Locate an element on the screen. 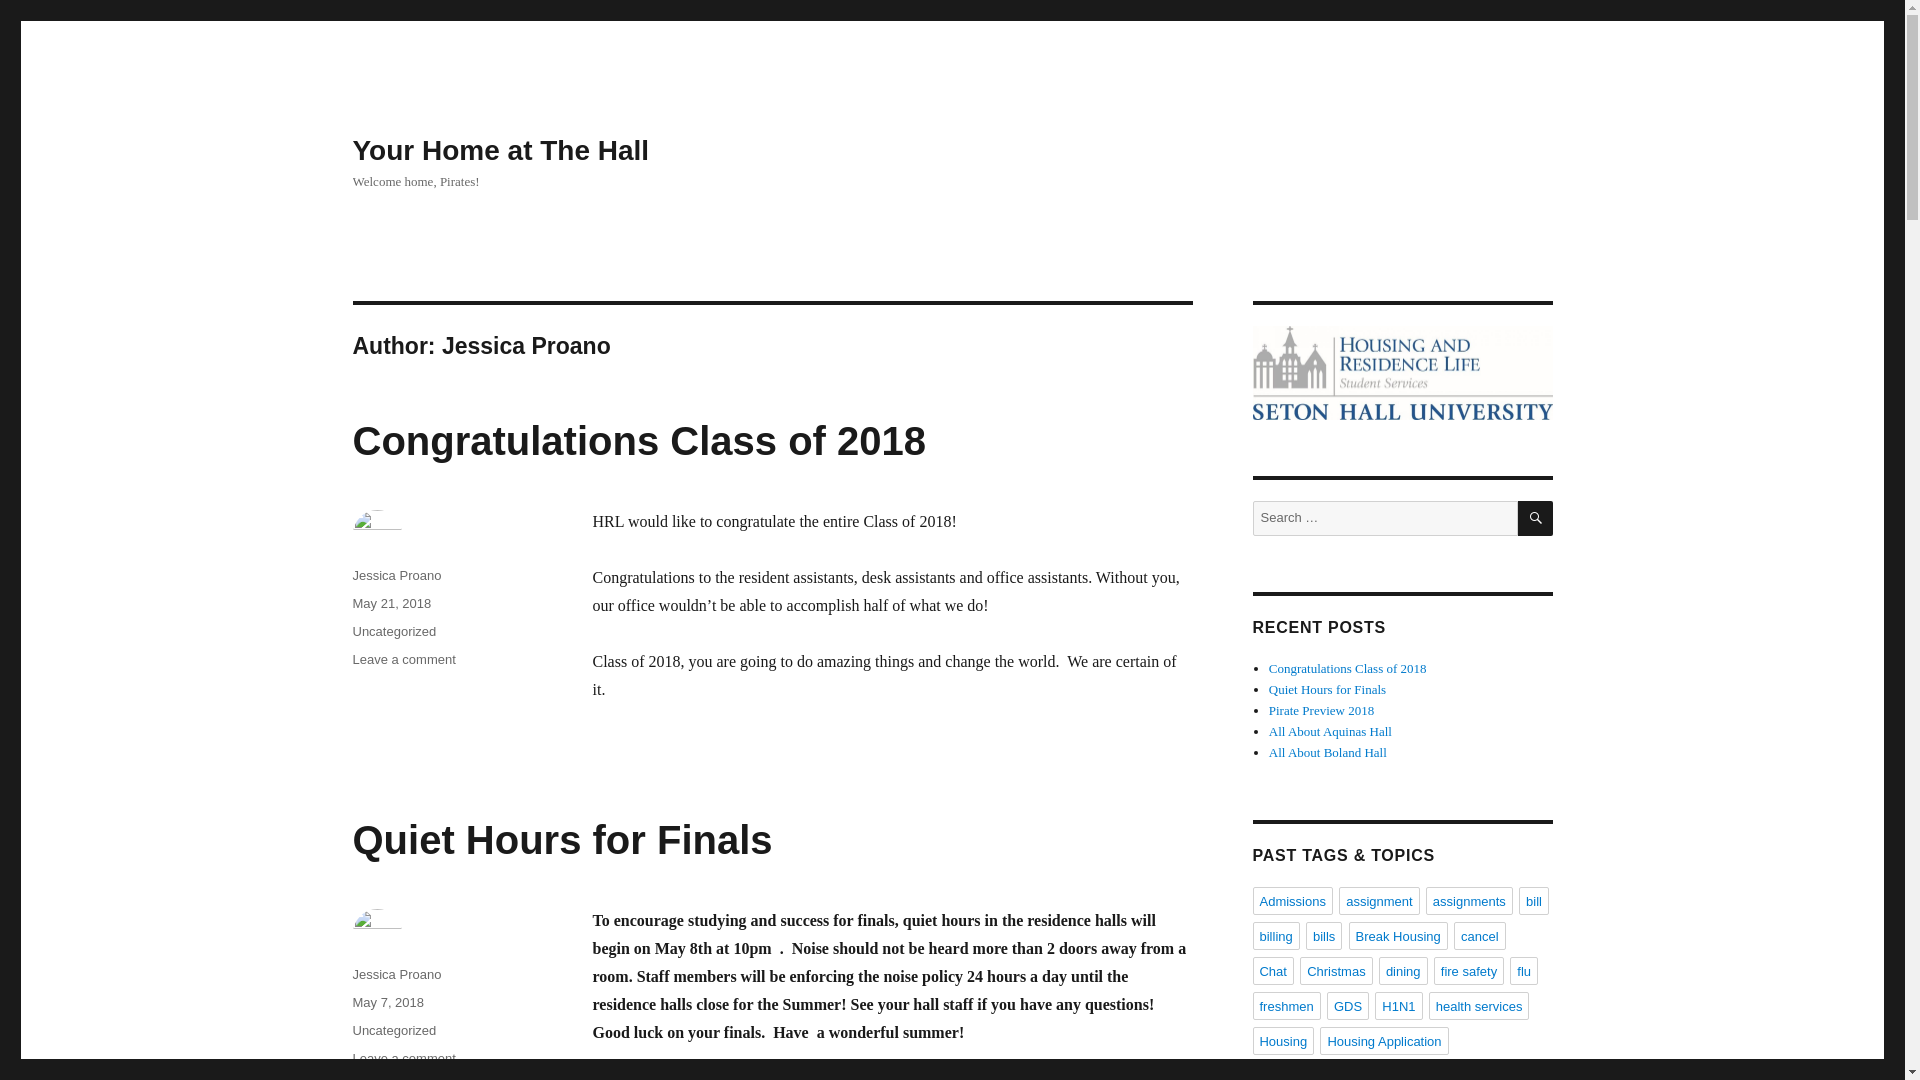  Quiet Hours for Finals is located at coordinates (561, 839).